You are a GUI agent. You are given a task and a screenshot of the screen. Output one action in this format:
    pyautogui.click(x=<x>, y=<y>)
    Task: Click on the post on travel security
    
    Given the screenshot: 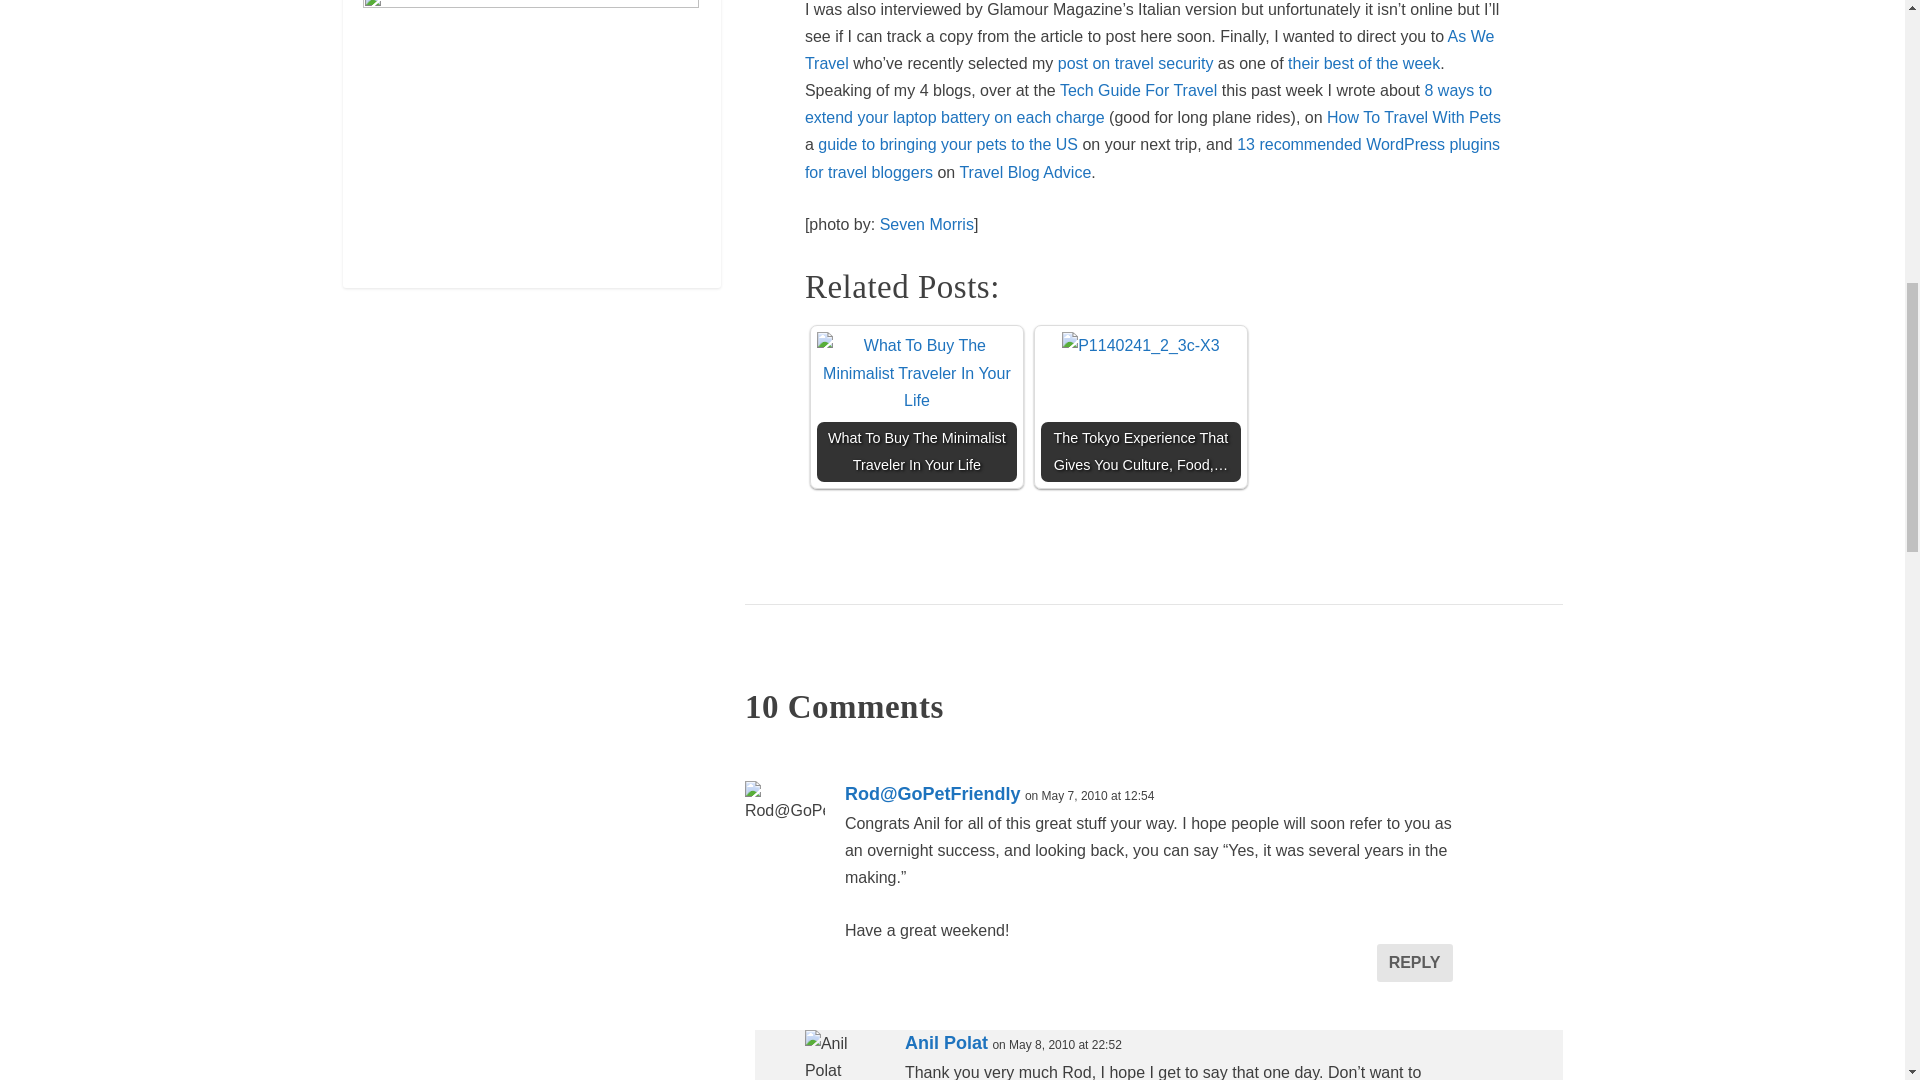 What is the action you would take?
    pyautogui.click(x=1135, y=64)
    